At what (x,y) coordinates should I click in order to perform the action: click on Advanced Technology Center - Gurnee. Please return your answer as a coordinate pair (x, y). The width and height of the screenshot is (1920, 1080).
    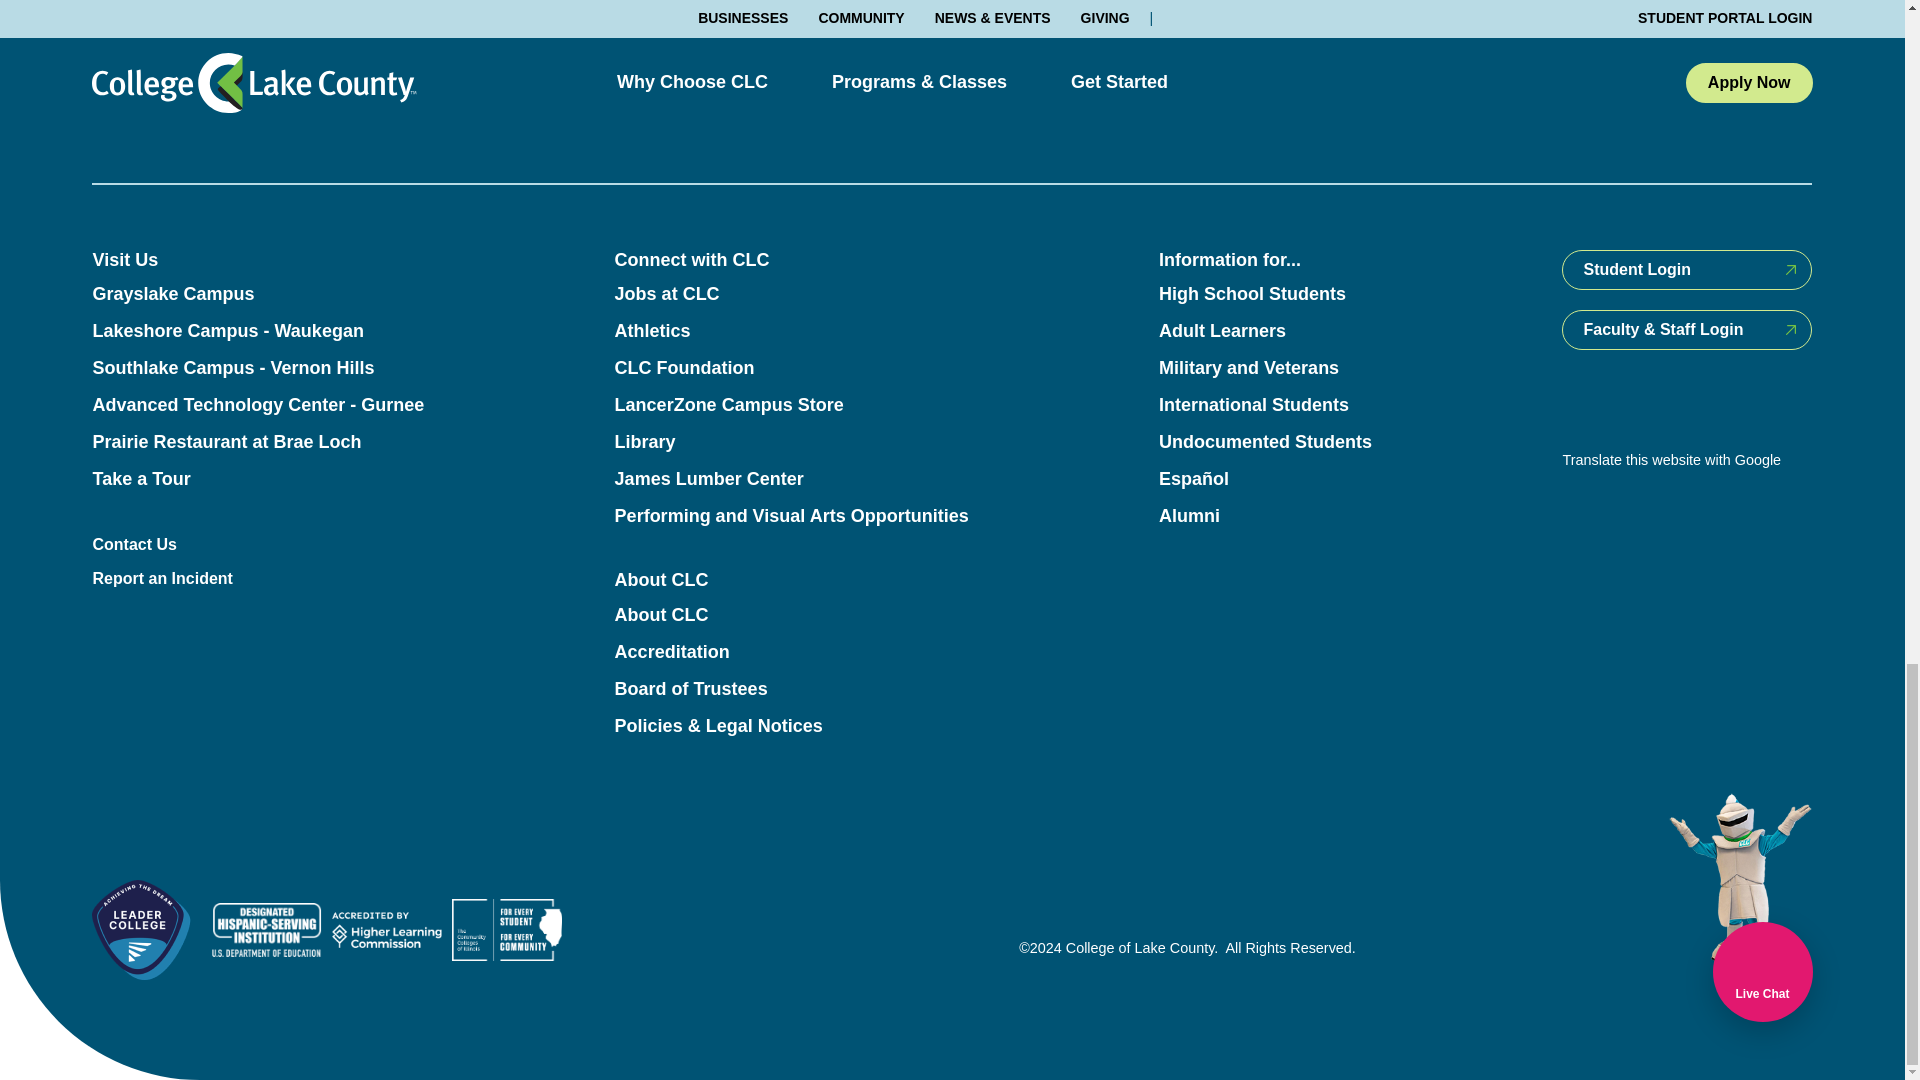
    Looking at the image, I should click on (258, 404).